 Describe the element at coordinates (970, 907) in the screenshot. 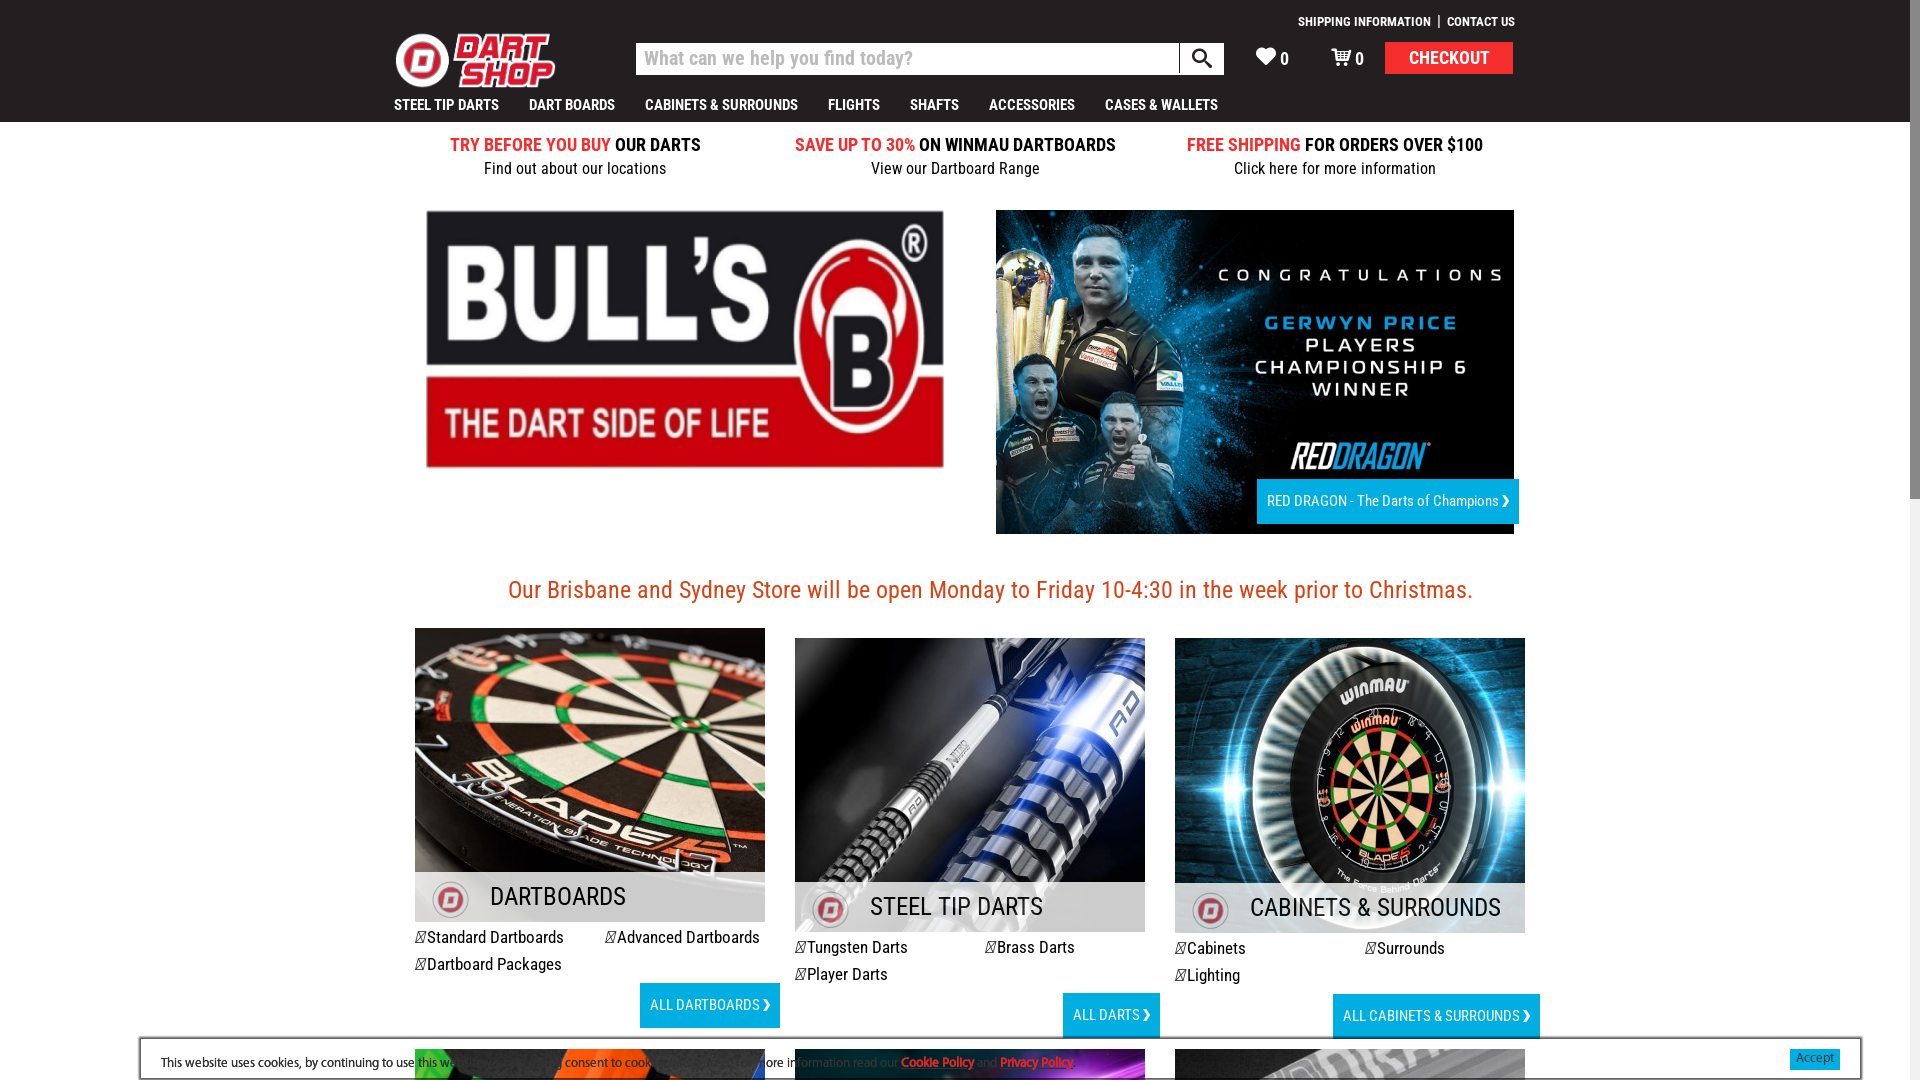

I see `STEEL TIP DARTS` at that location.